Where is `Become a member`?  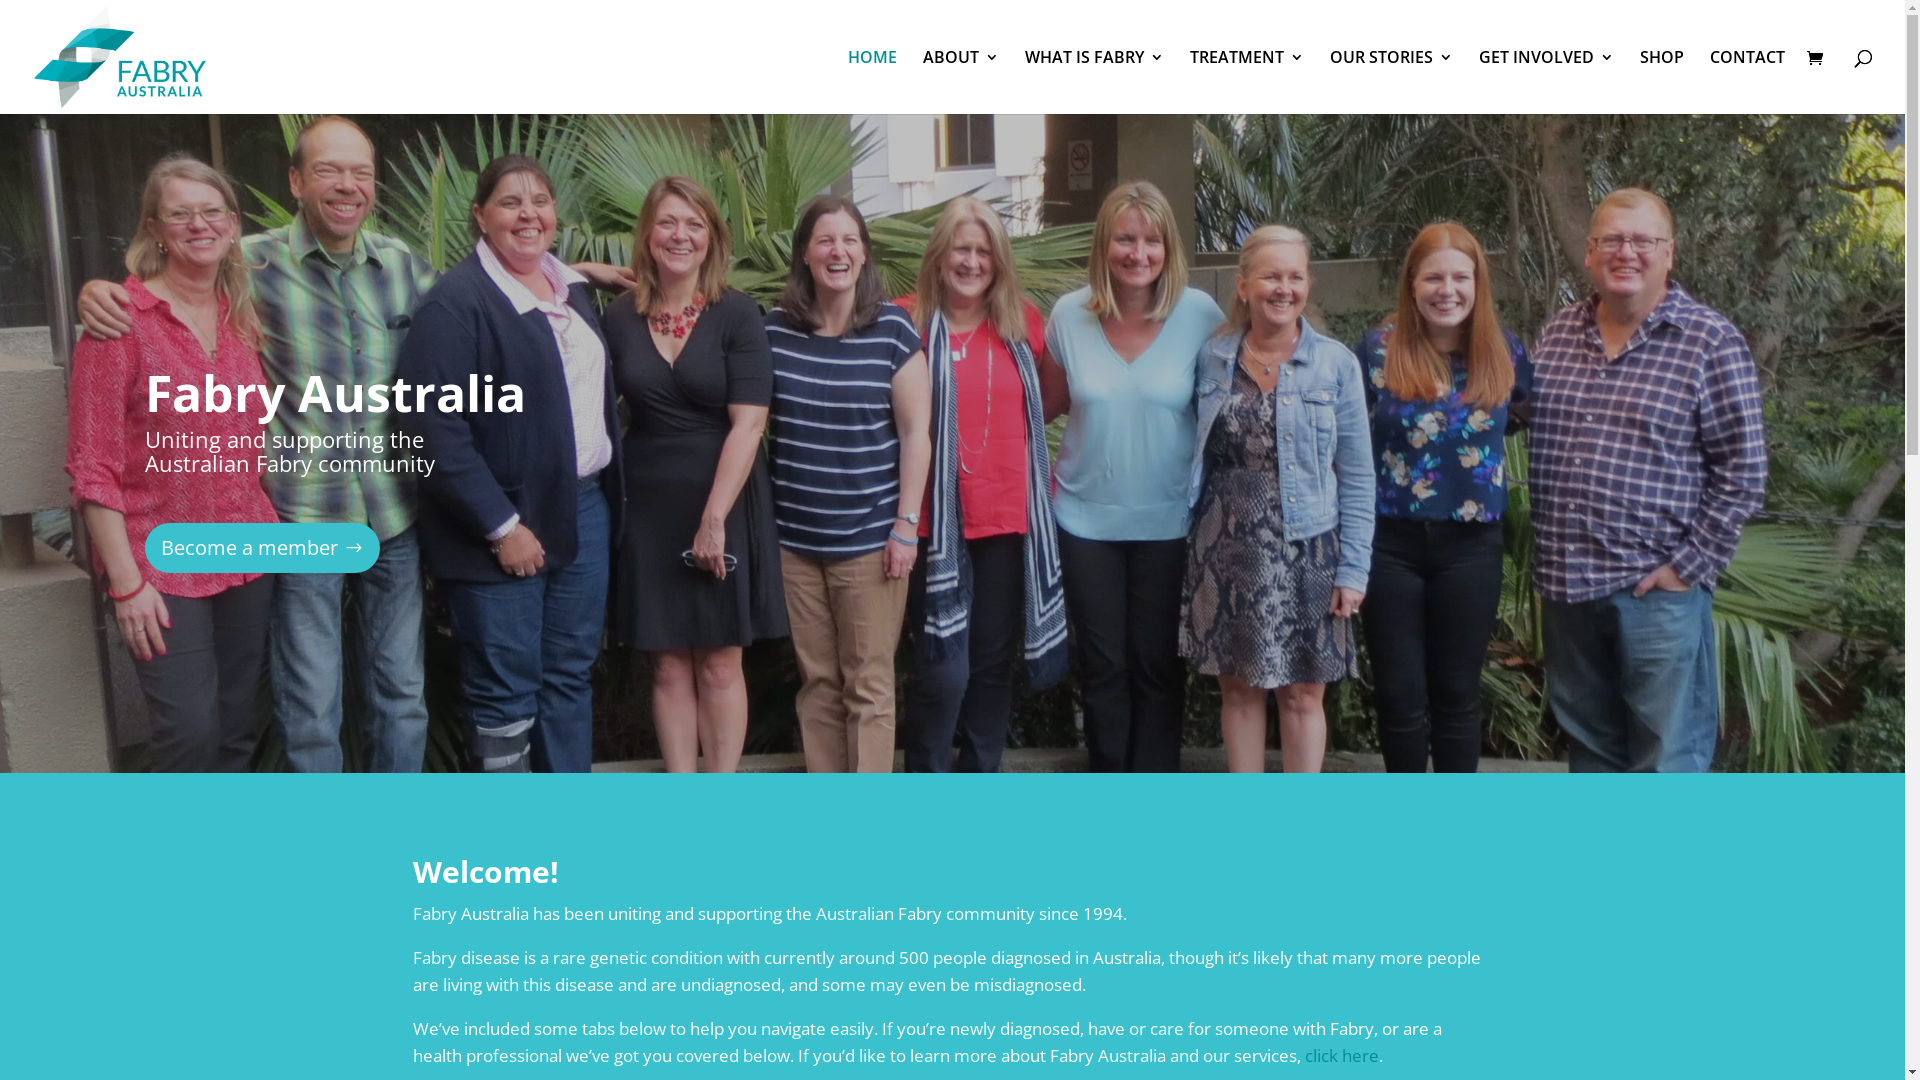
Become a member is located at coordinates (262, 548).